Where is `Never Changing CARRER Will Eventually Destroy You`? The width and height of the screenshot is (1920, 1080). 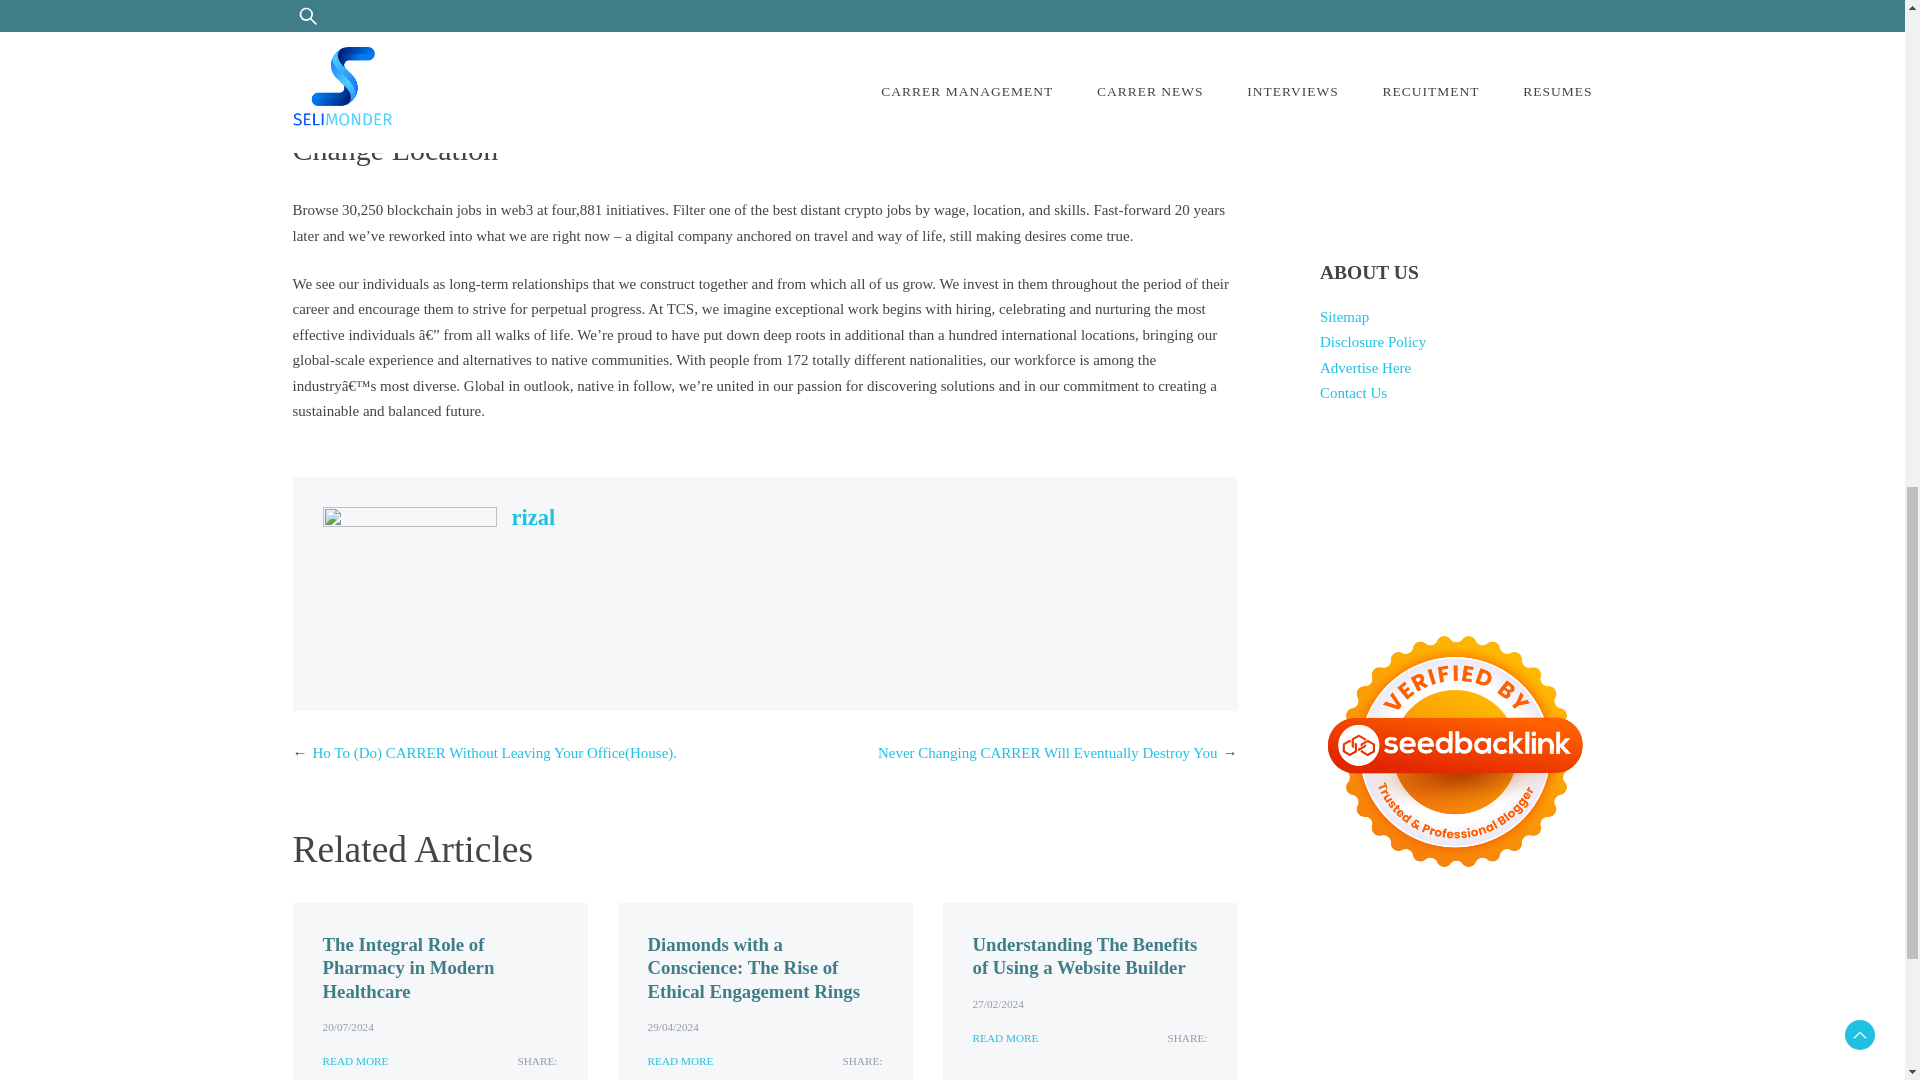 Never Changing CARRER Will Eventually Destroy You is located at coordinates (1047, 753).